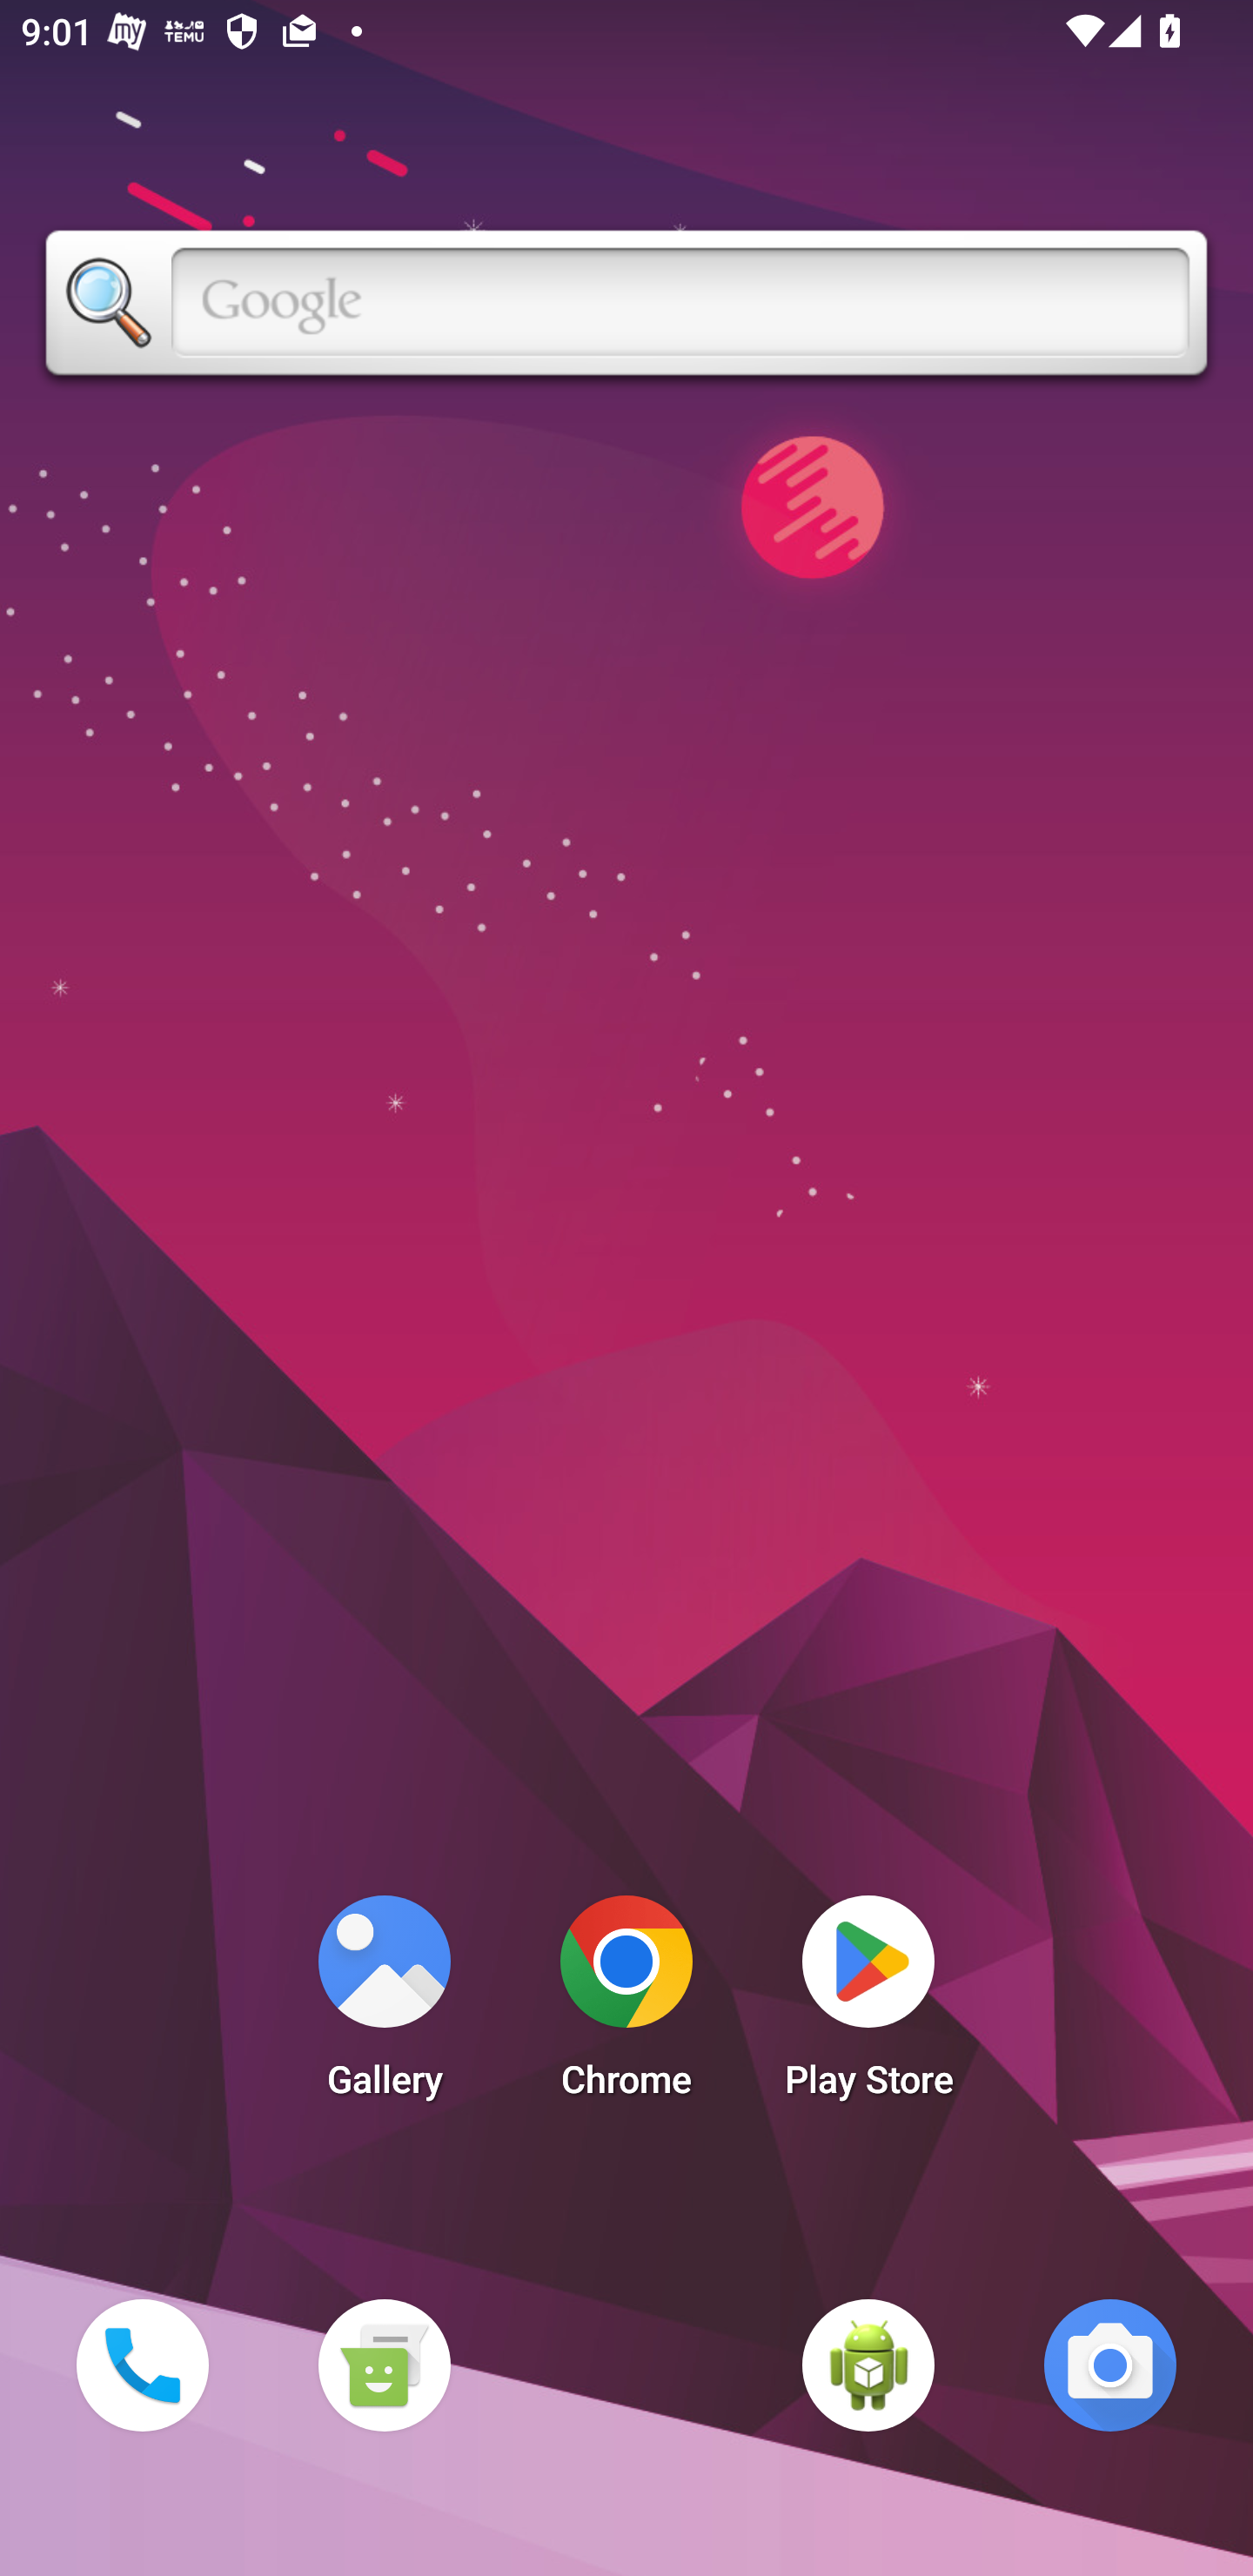 The height and width of the screenshot is (2576, 1253). Describe the element at coordinates (384, 2365) in the screenshot. I see `Messaging` at that location.